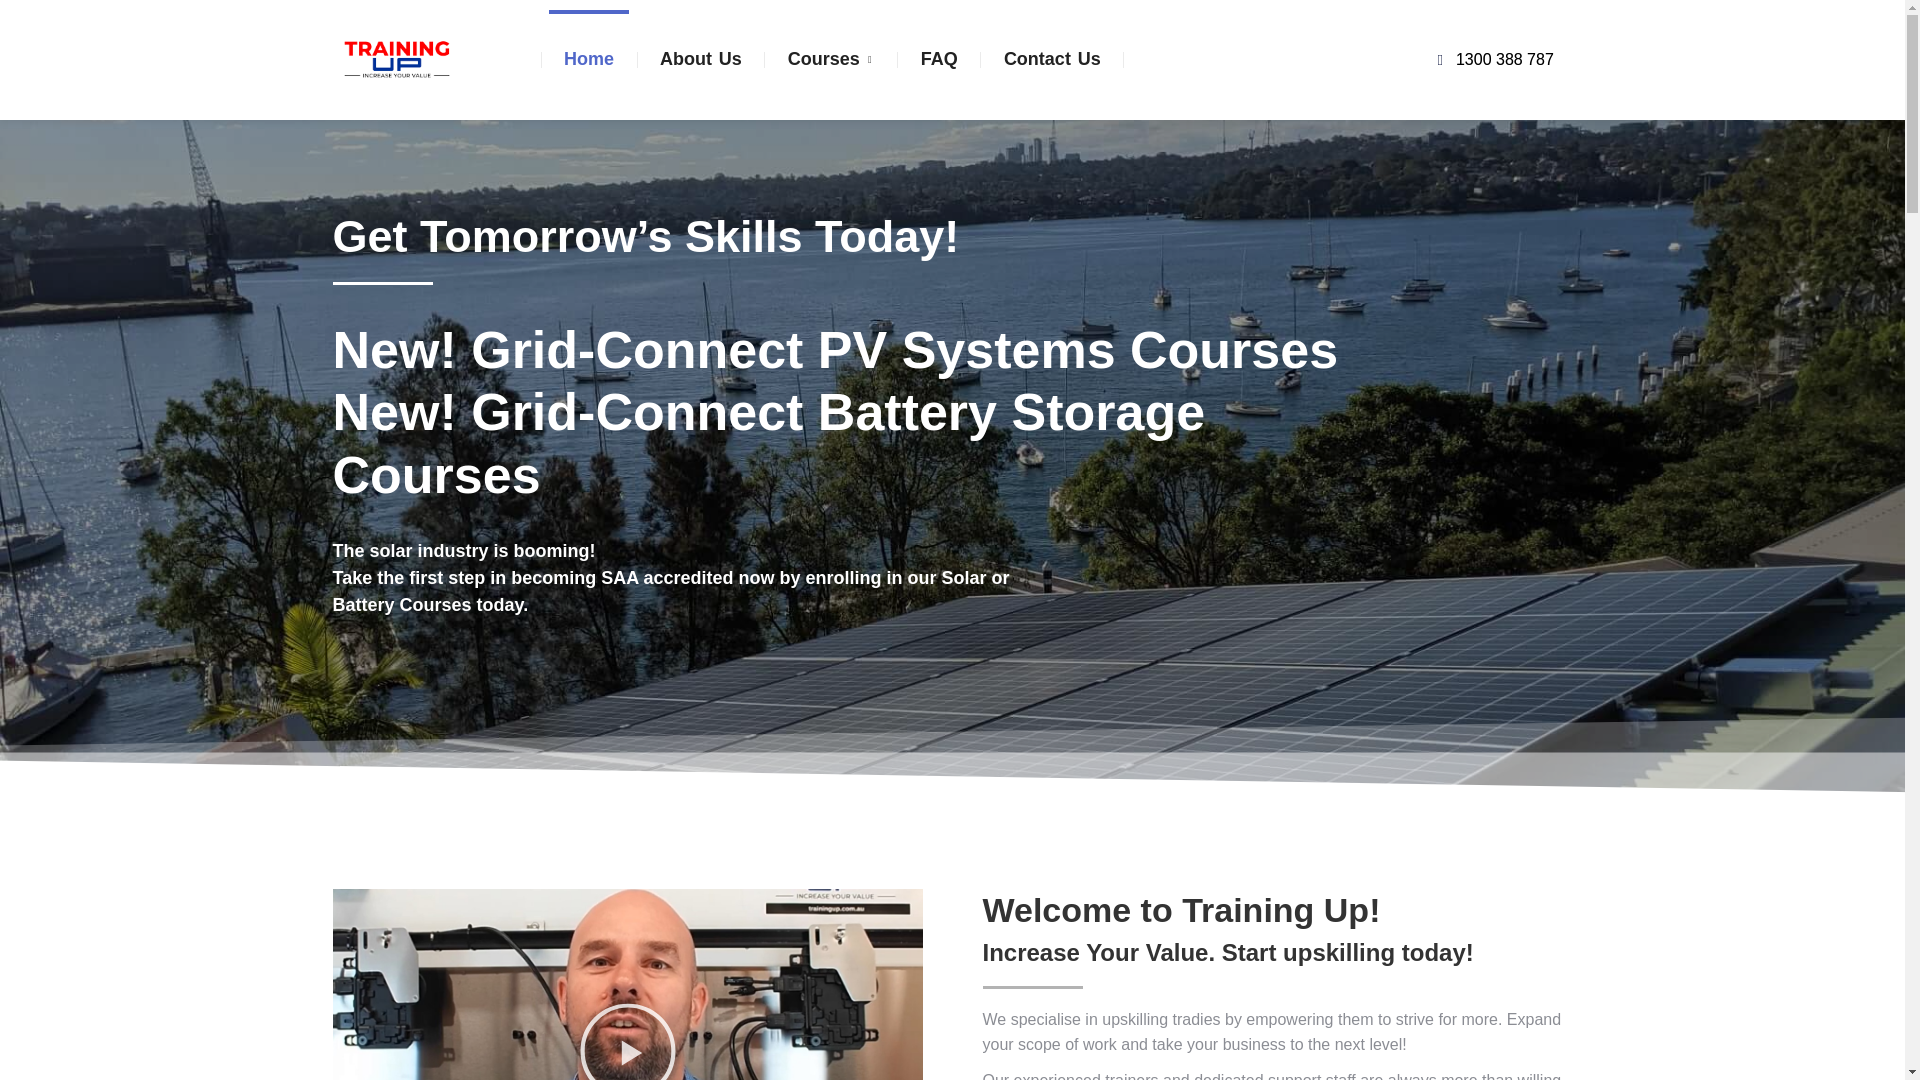  What do you see at coordinates (700, 60) in the screenshot?
I see `About Us` at bounding box center [700, 60].